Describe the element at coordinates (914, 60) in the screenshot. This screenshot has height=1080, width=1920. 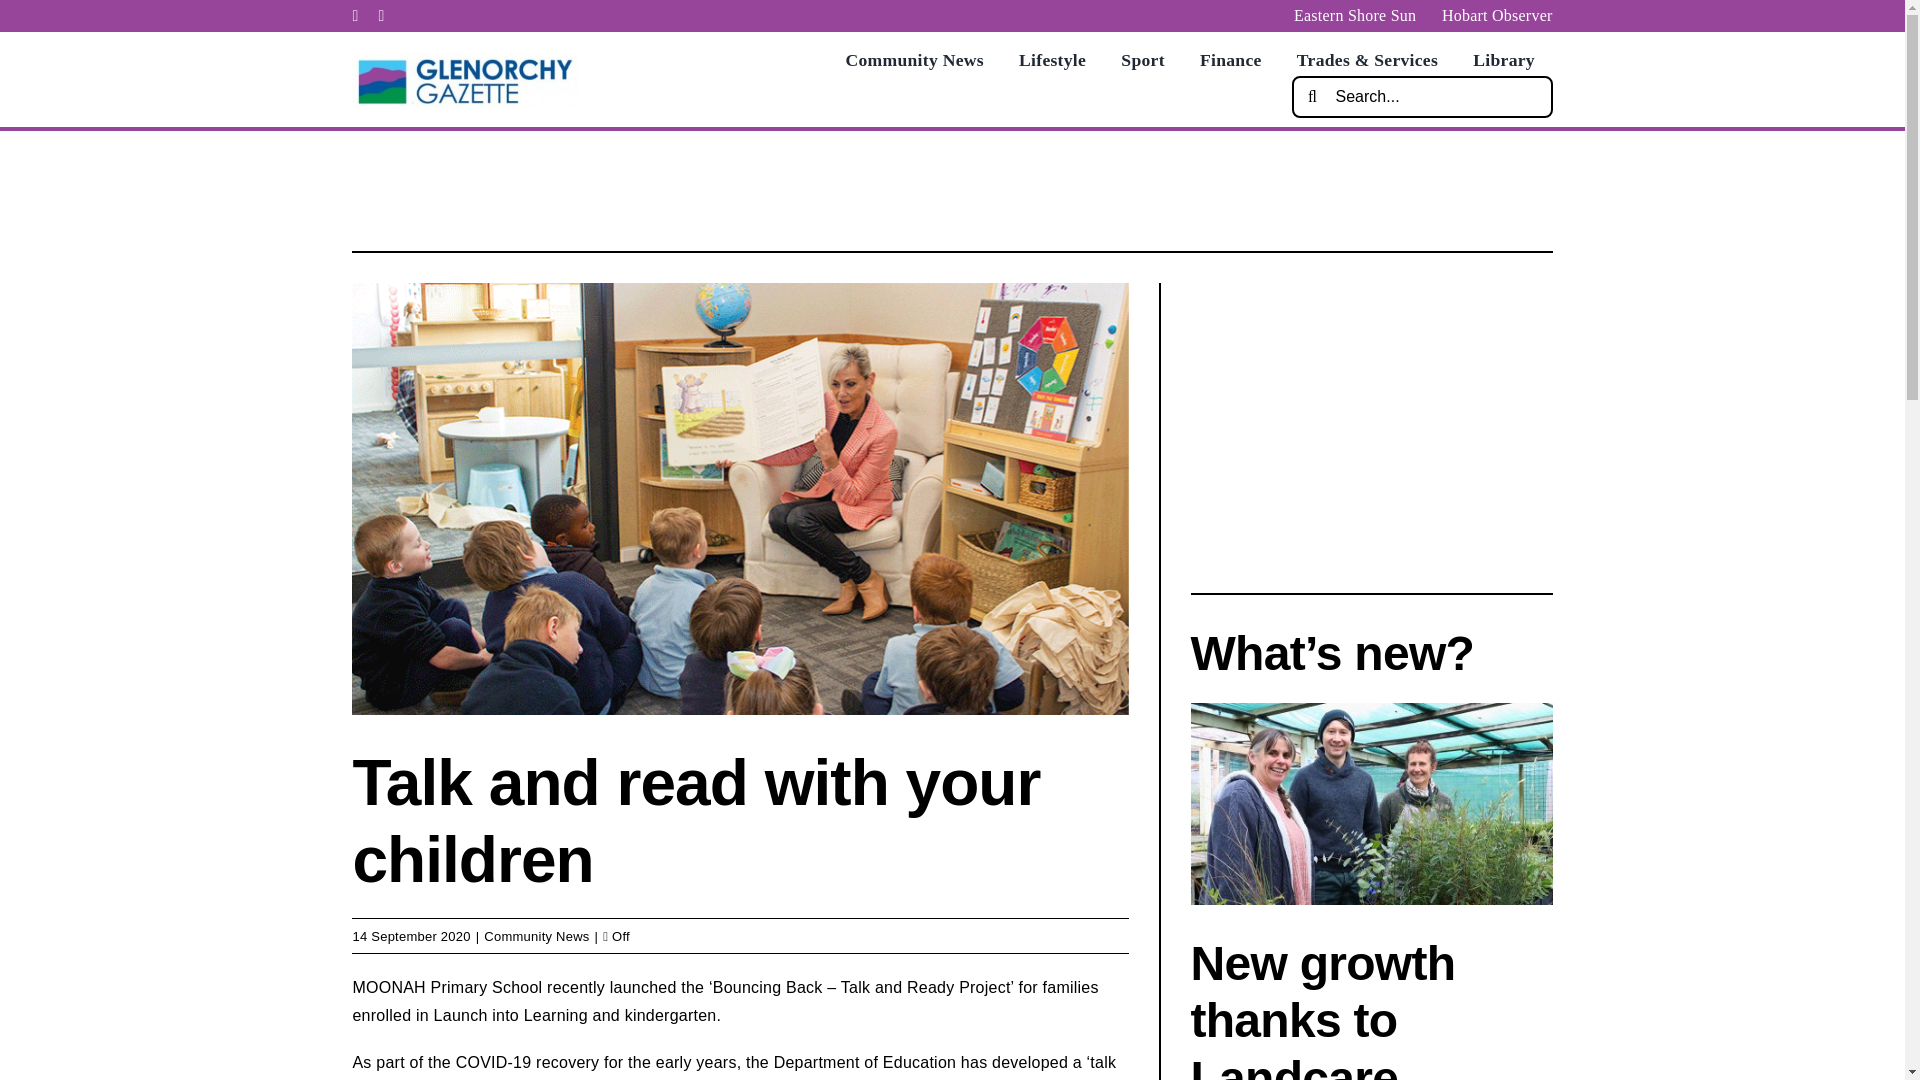
I see `Community News` at that location.